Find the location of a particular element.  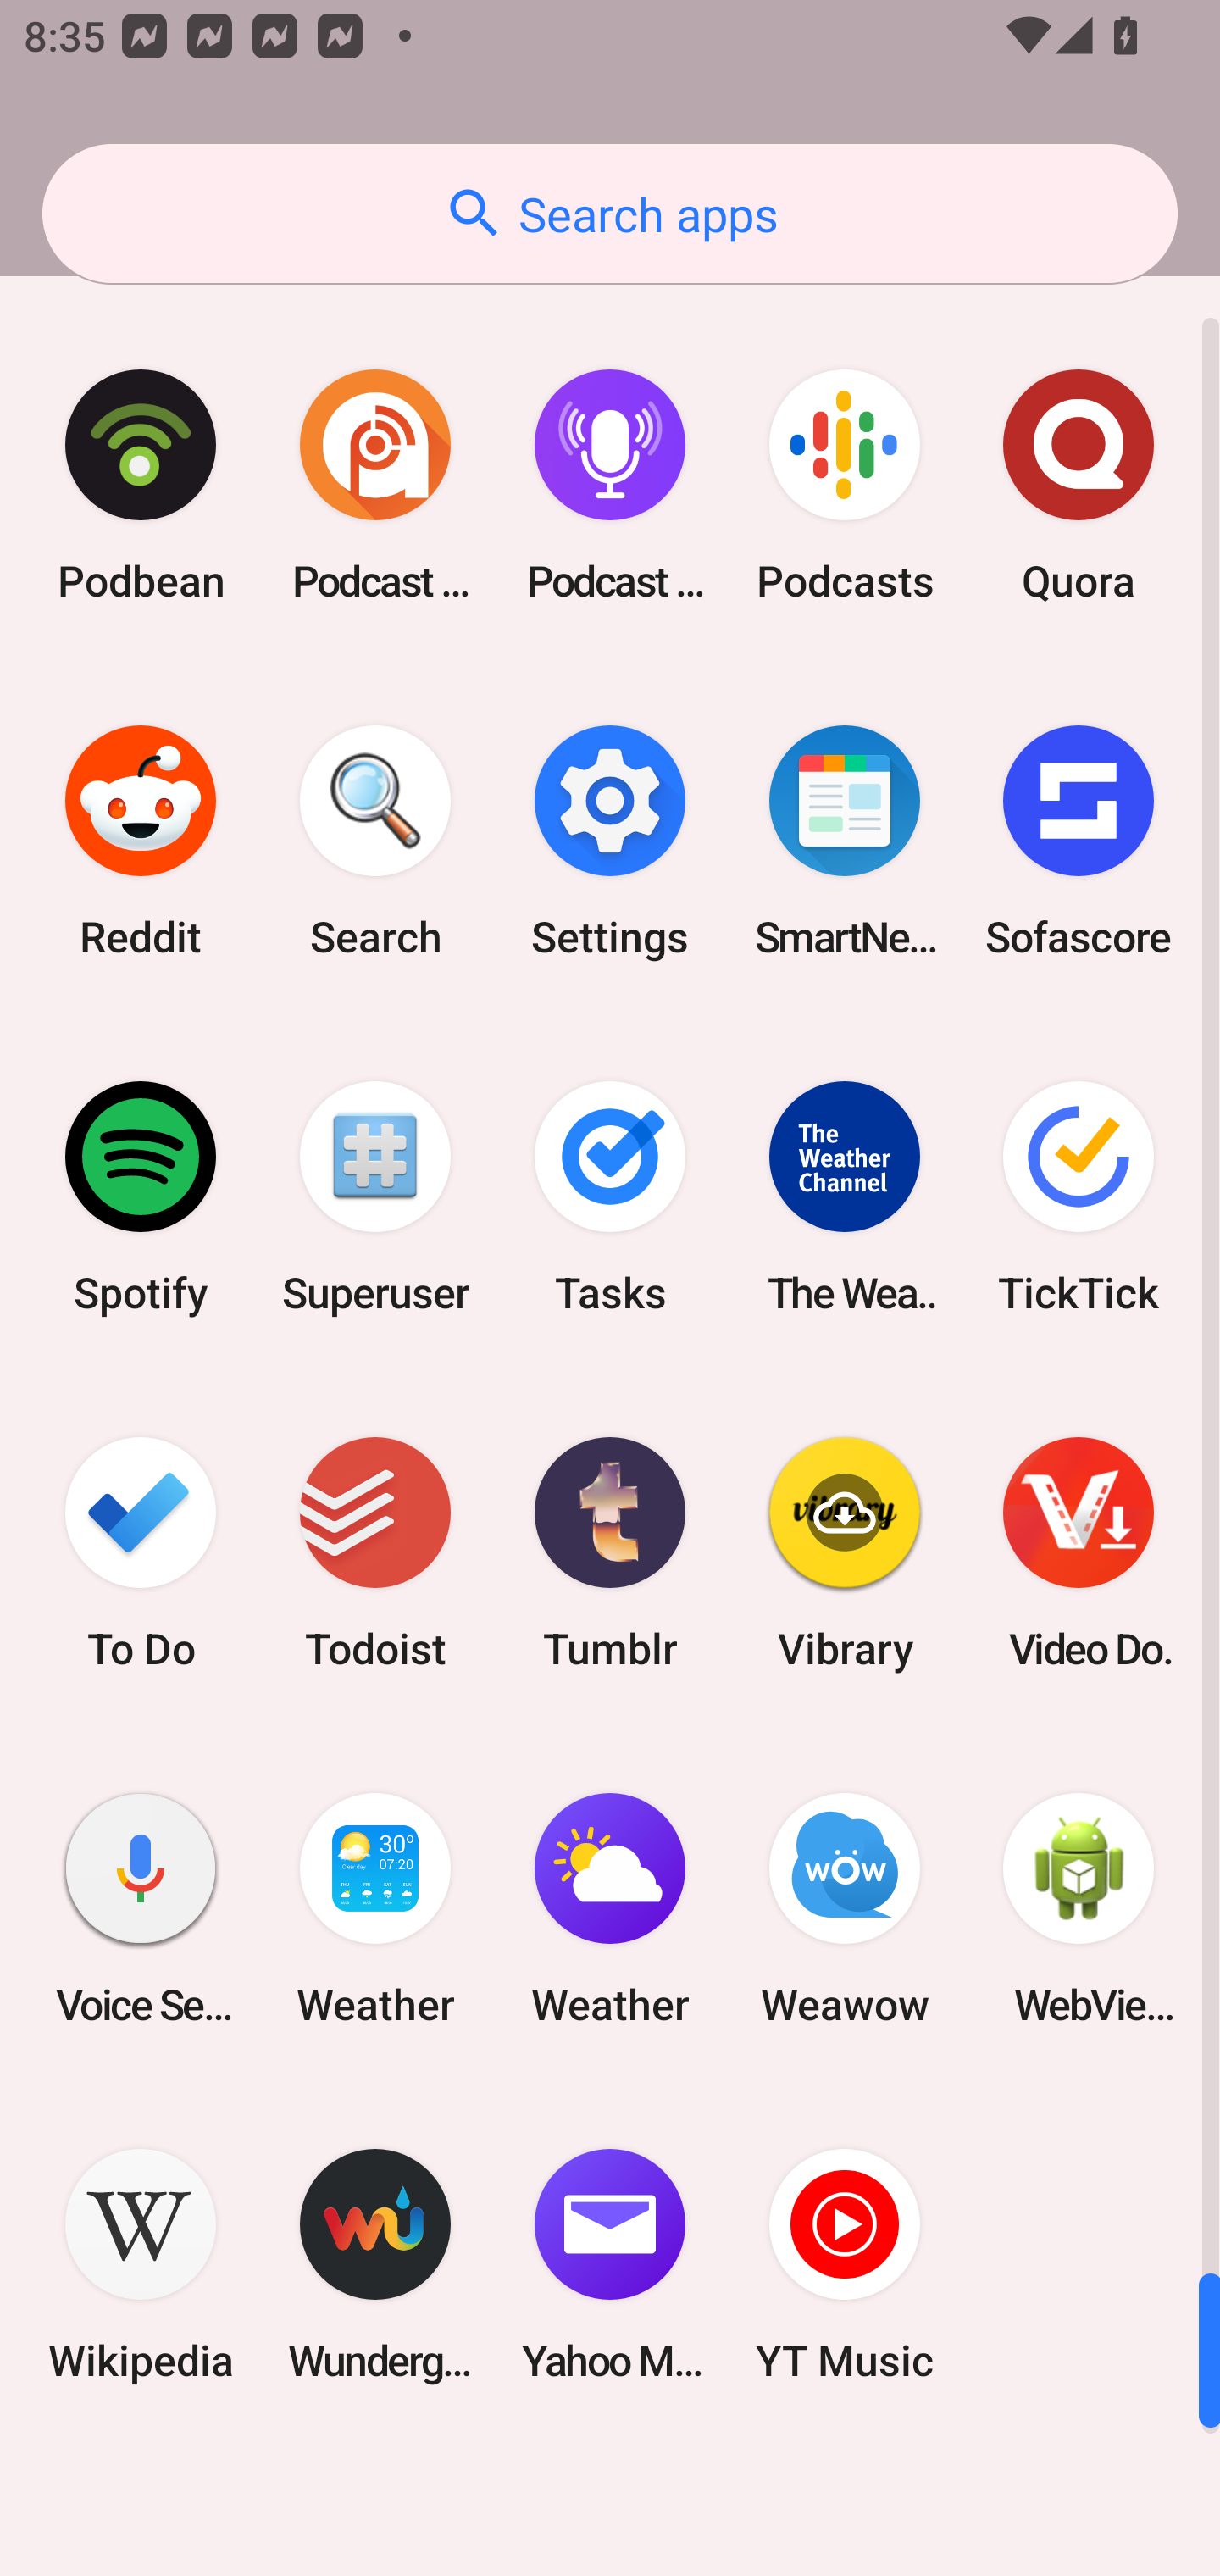

Tasks is located at coordinates (610, 1197).